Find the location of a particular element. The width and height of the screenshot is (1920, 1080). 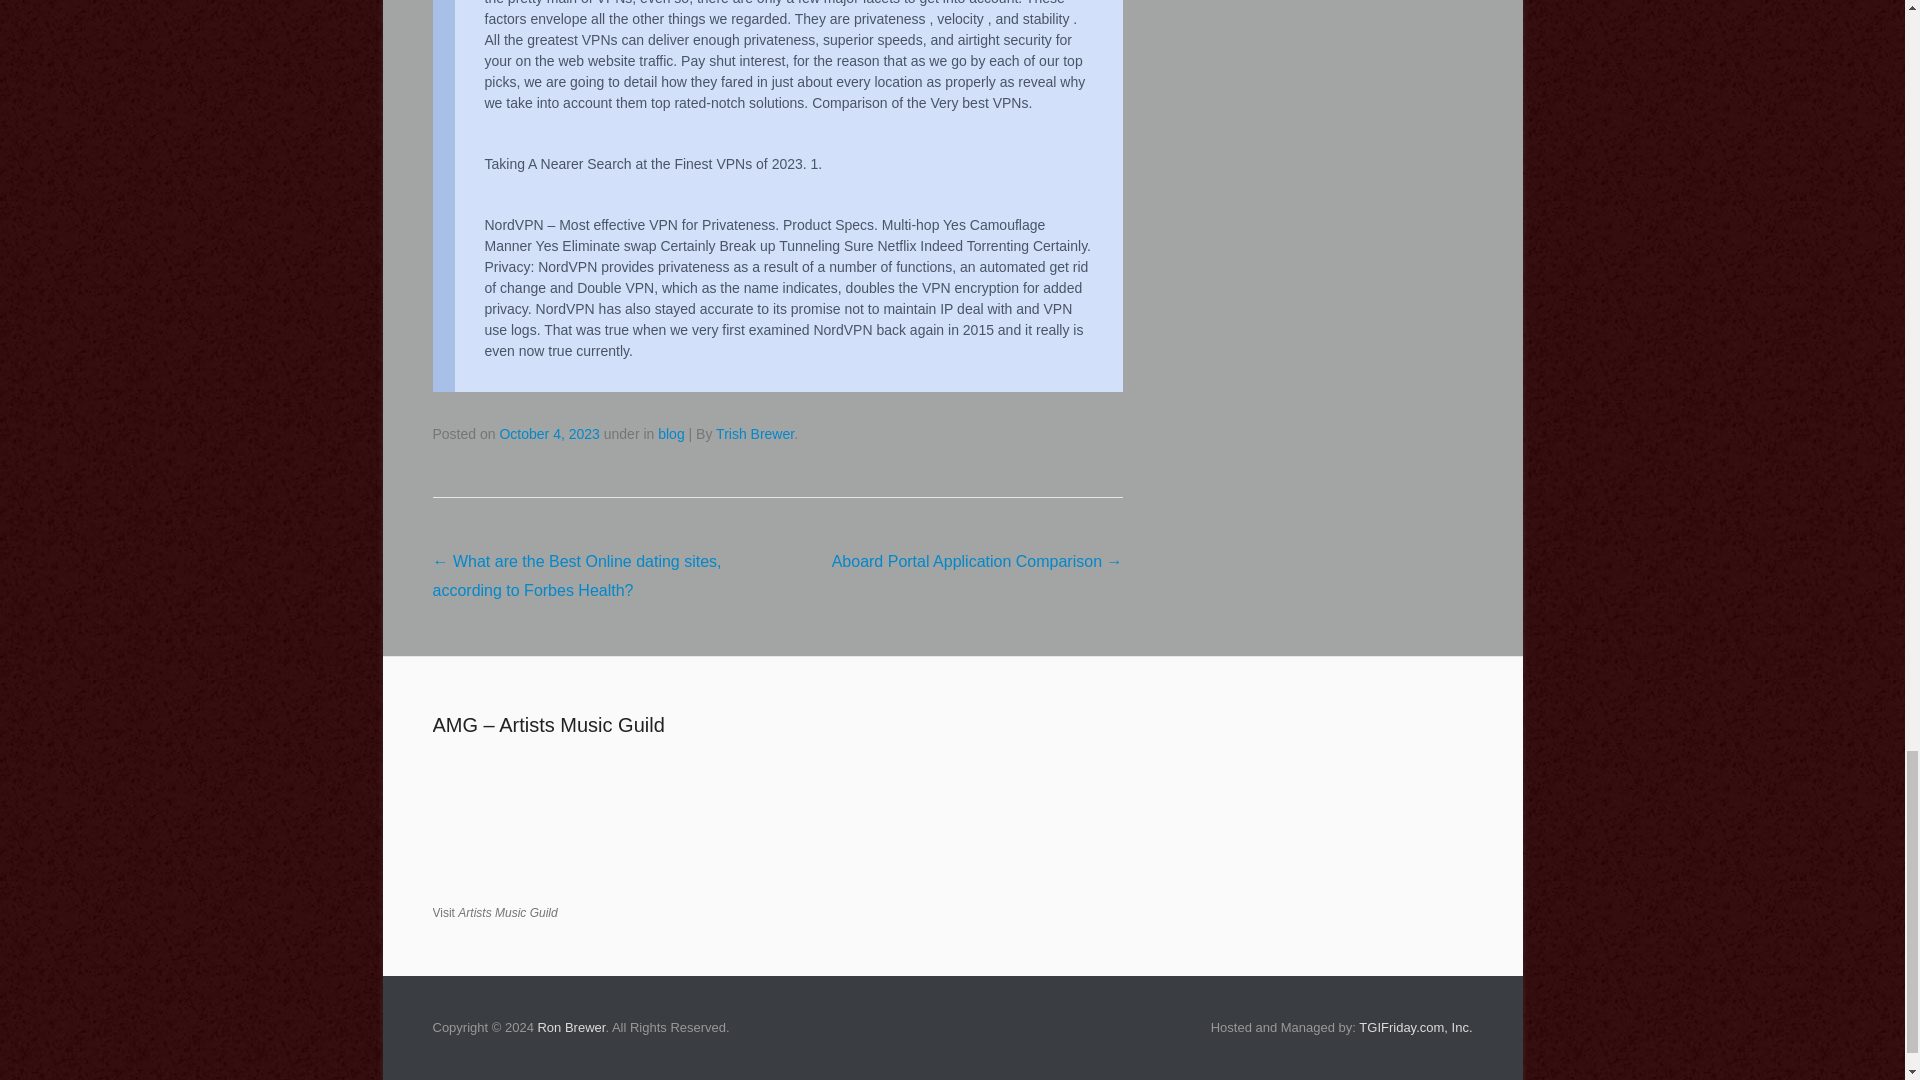

TGIFriday.com, Inc. is located at coordinates (1416, 1026).